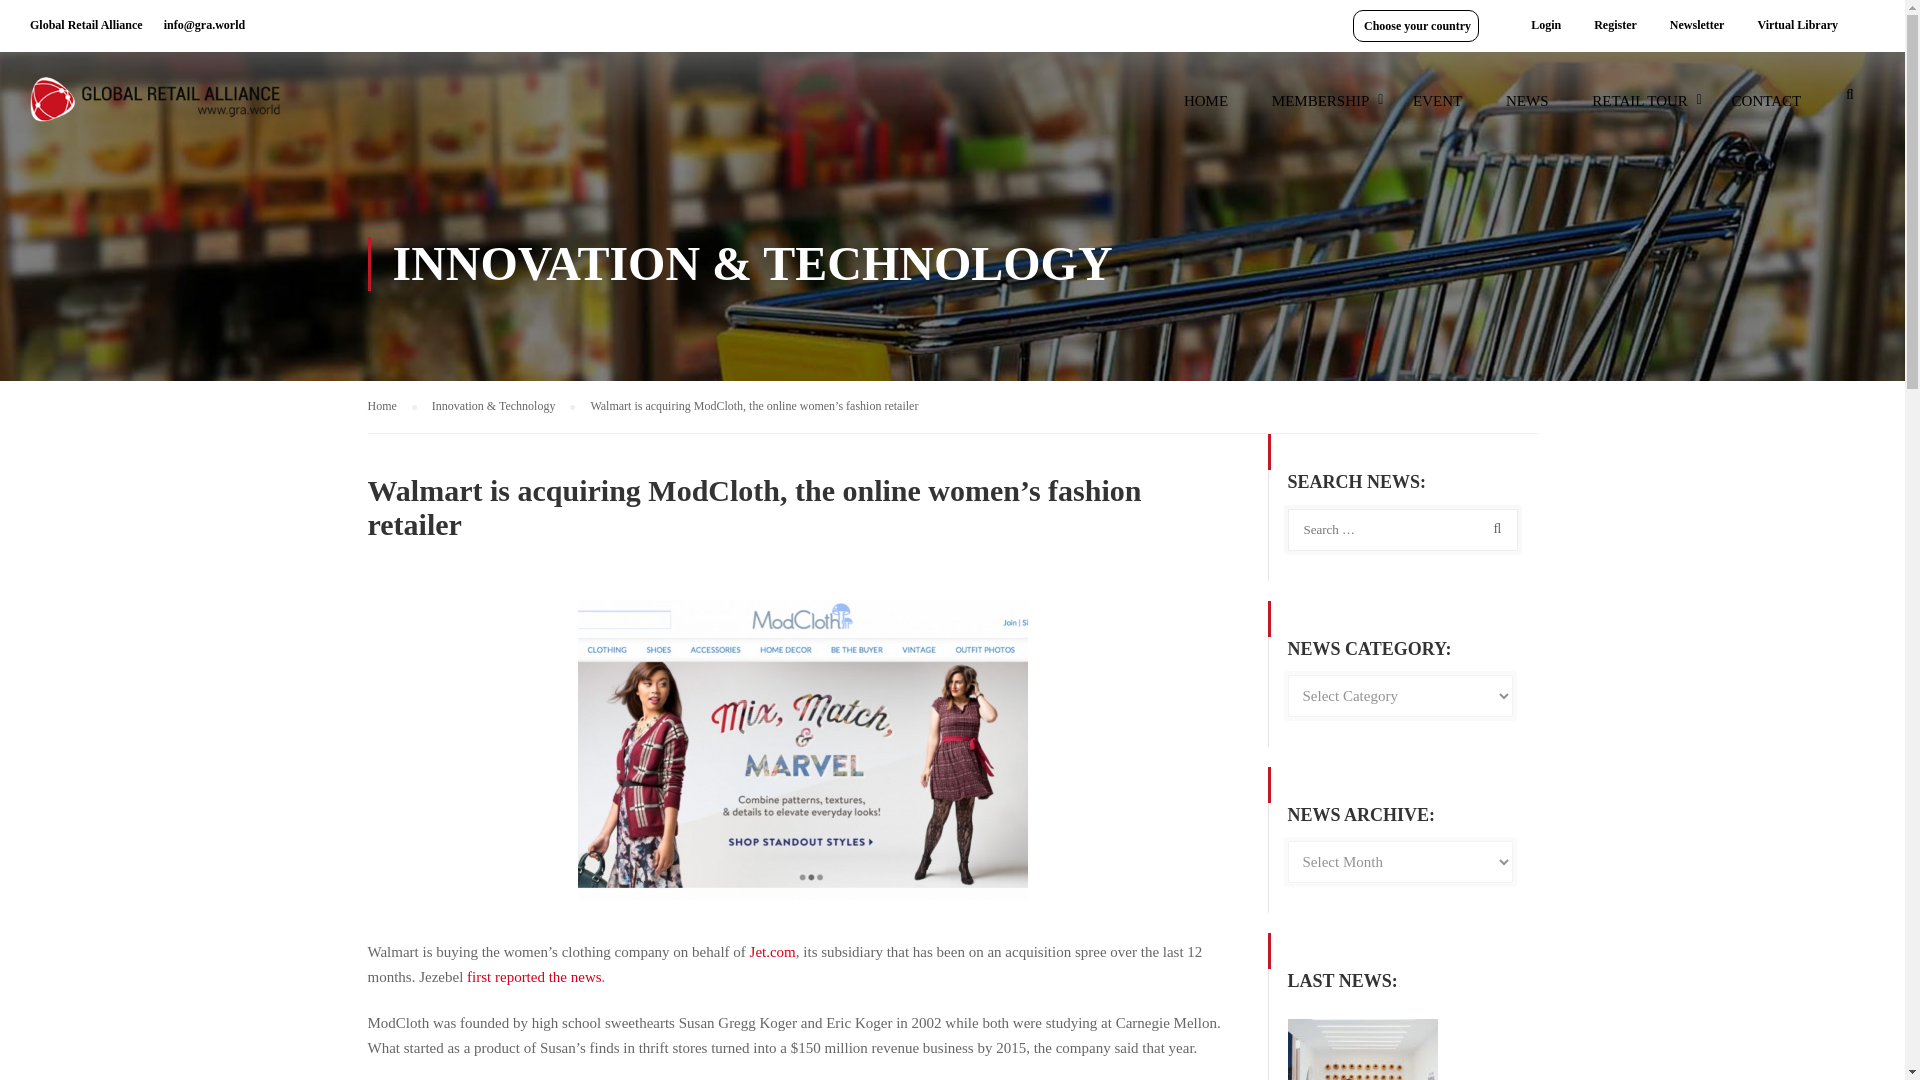 The image size is (1920, 1080). What do you see at coordinates (1697, 25) in the screenshot?
I see `Newsletter` at bounding box center [1697, 25].